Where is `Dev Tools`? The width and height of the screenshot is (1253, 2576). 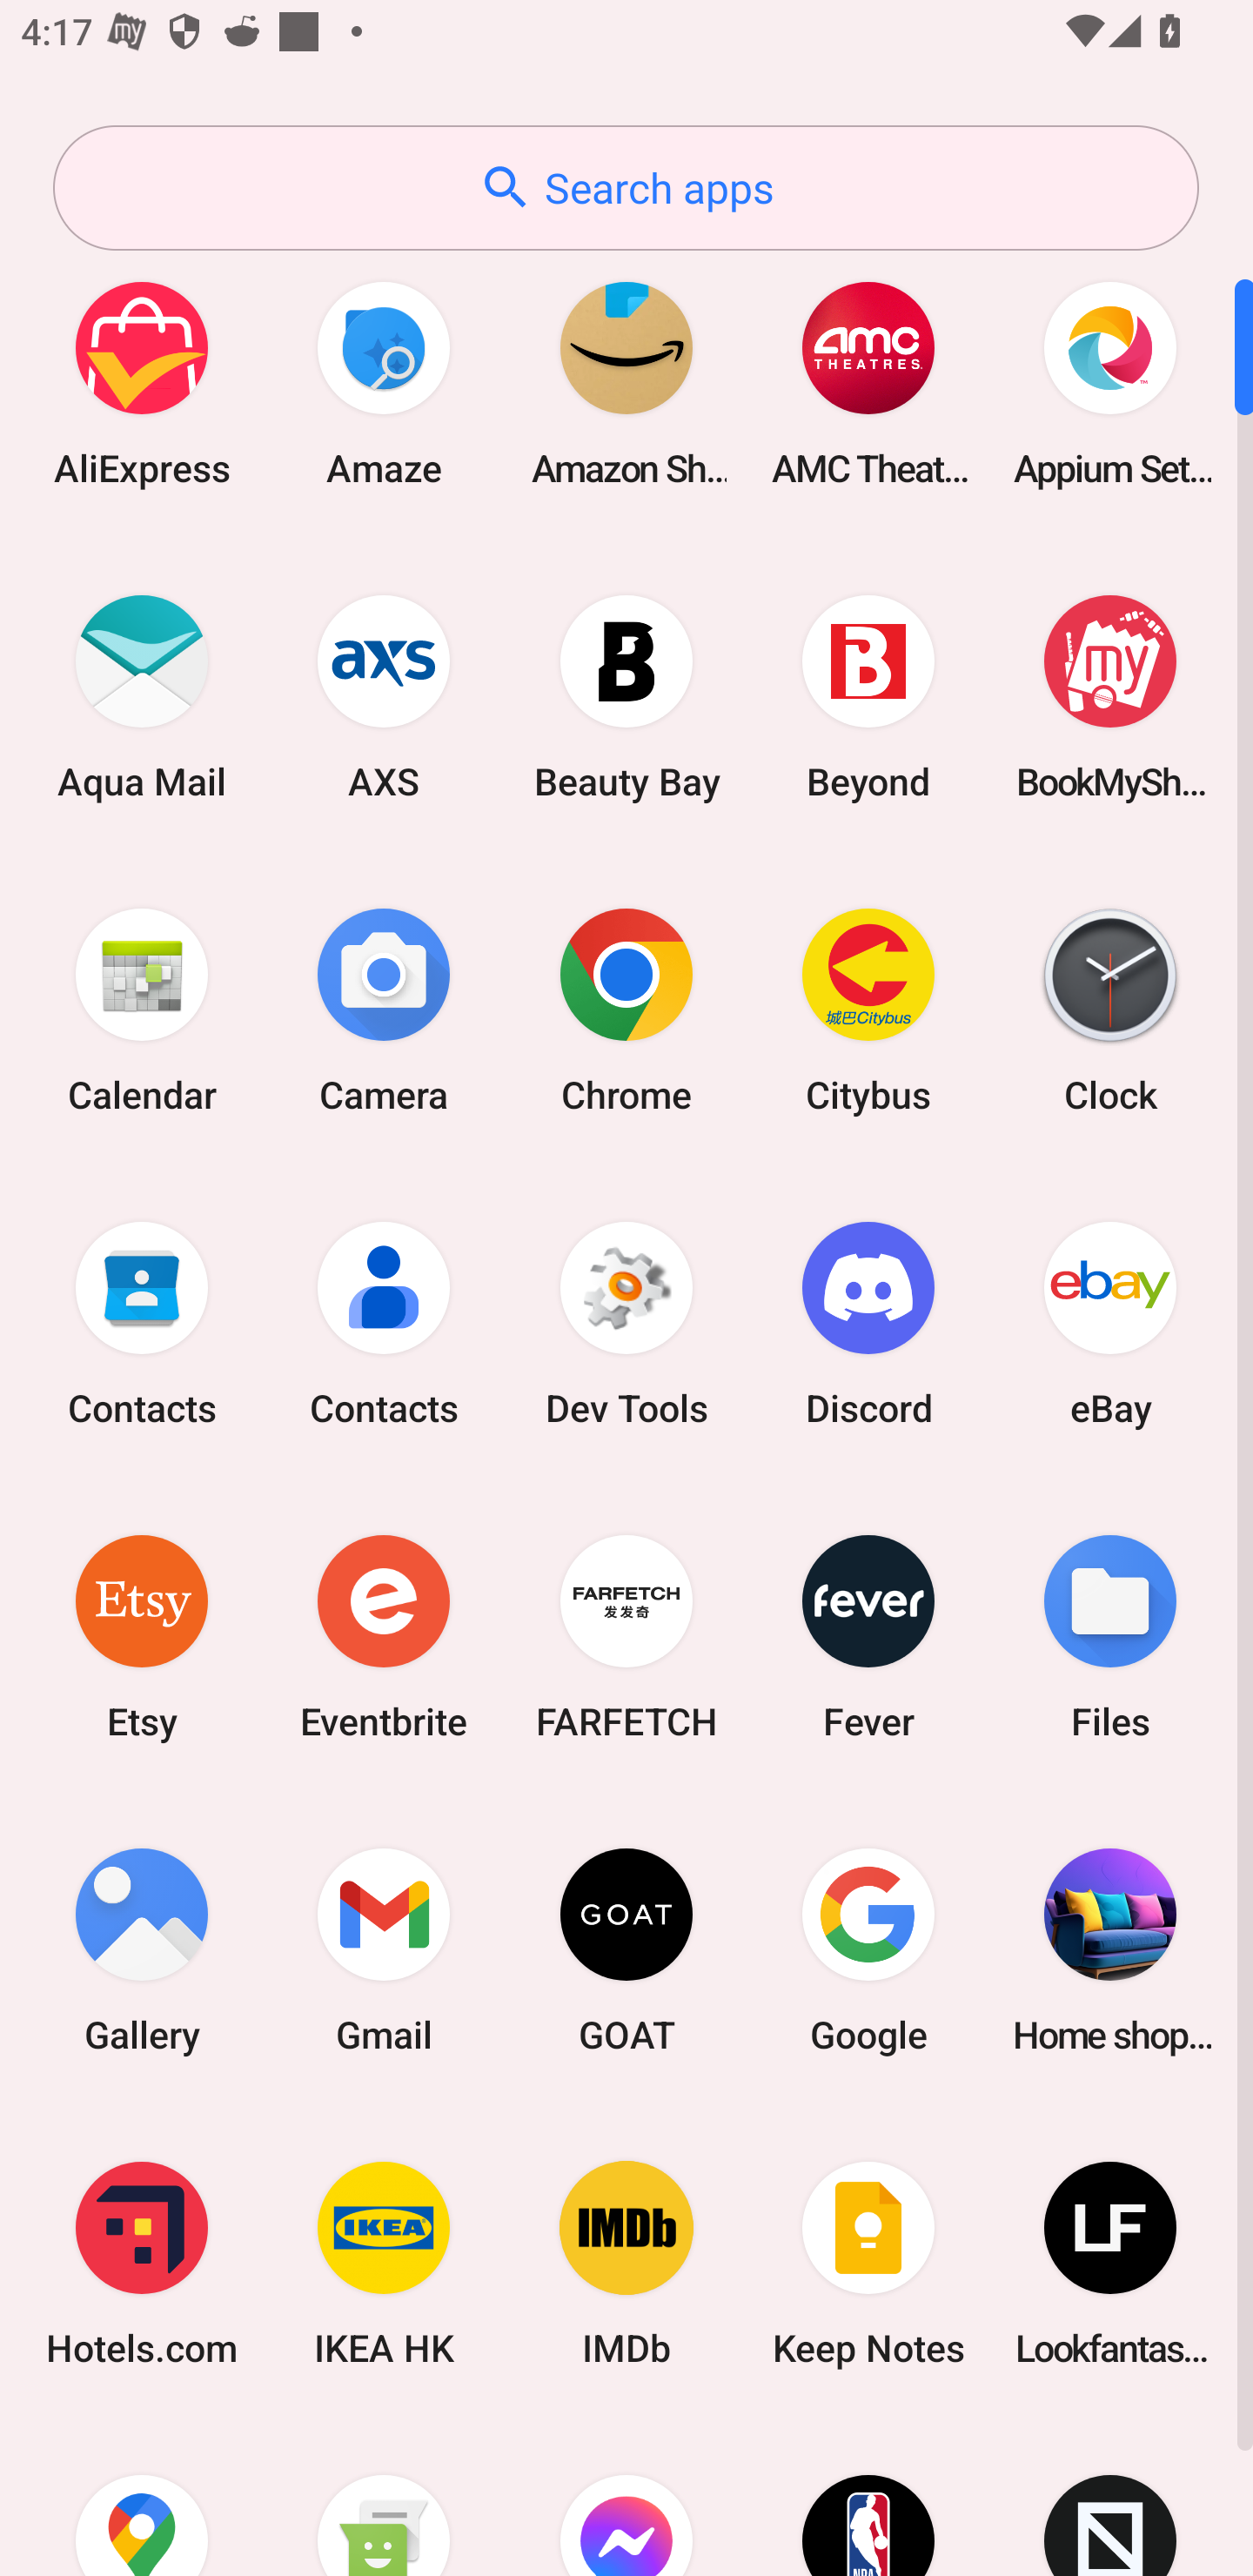
Dev Tools is located at coordinates (626, 1323).